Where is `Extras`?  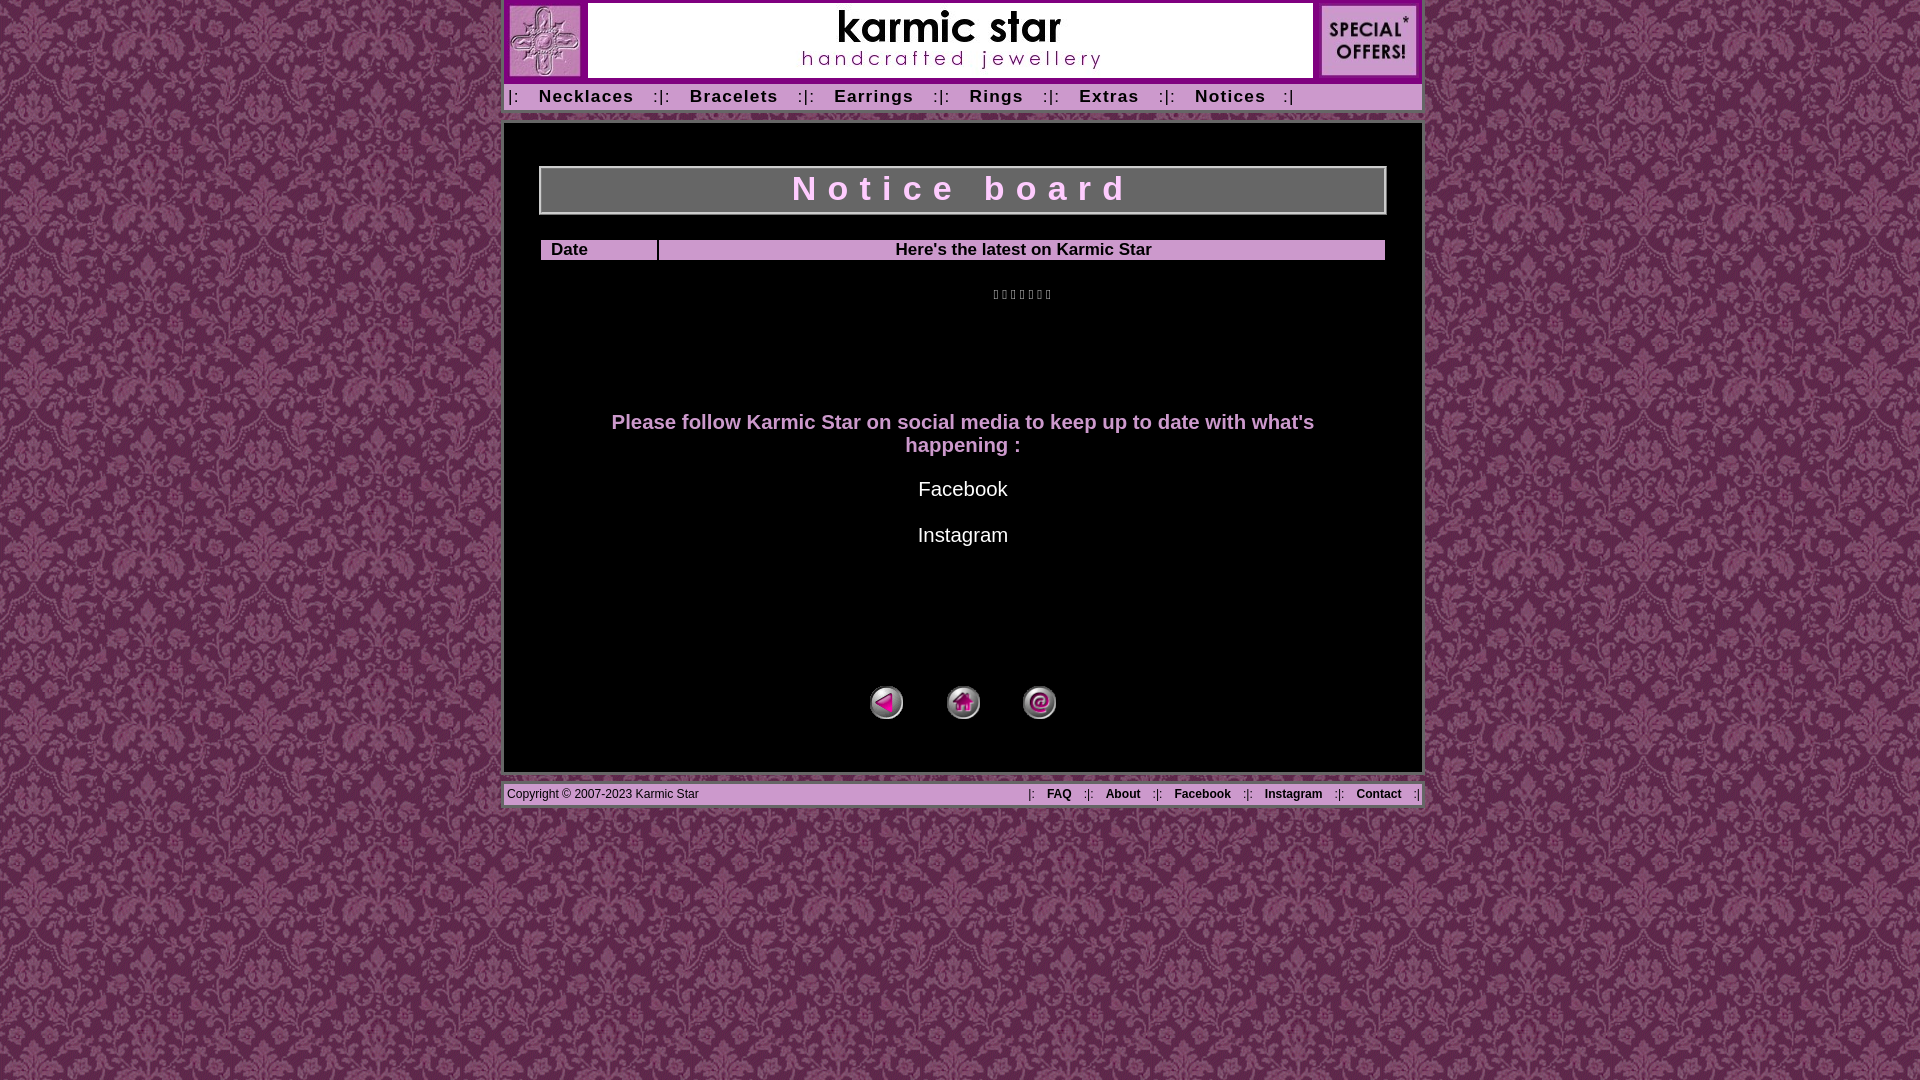
Extras is located at coordinates (1109, 96).